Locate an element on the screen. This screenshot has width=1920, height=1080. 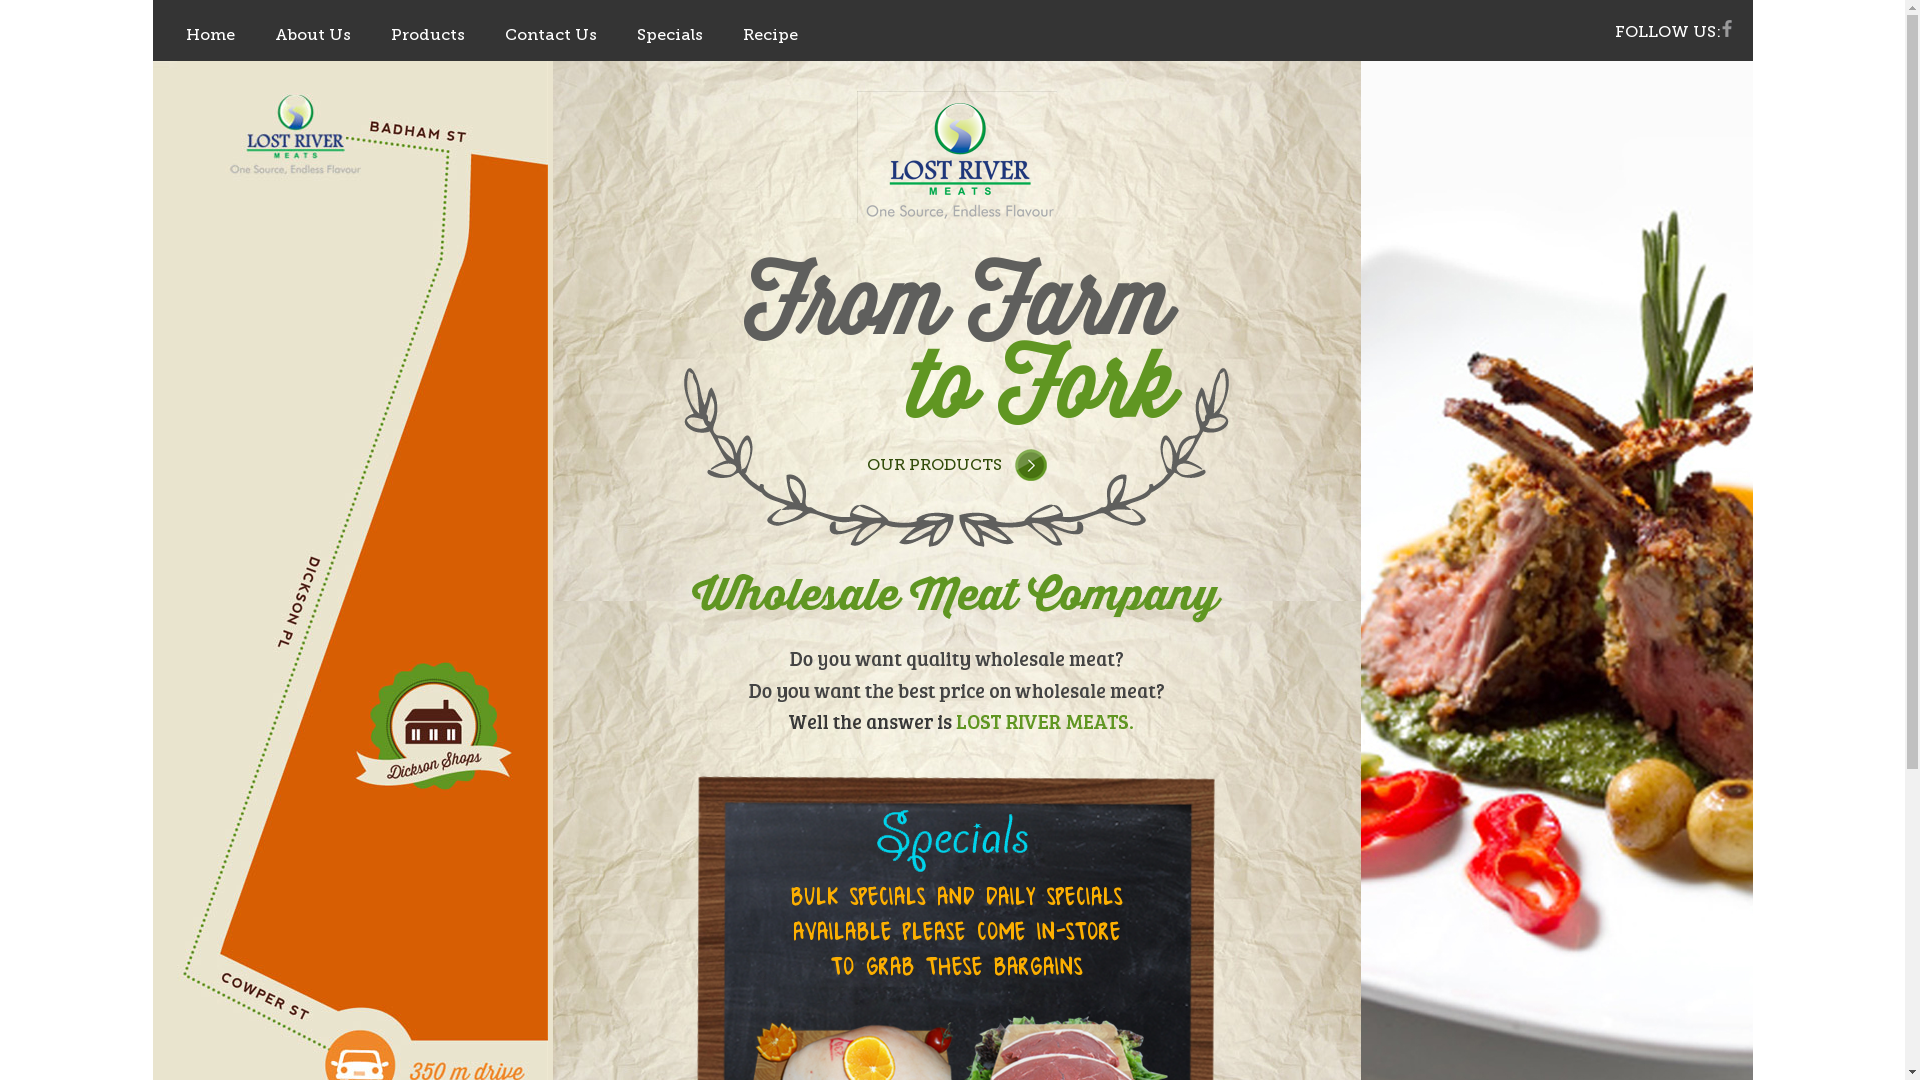
Products is located at coordinates (427, 34).